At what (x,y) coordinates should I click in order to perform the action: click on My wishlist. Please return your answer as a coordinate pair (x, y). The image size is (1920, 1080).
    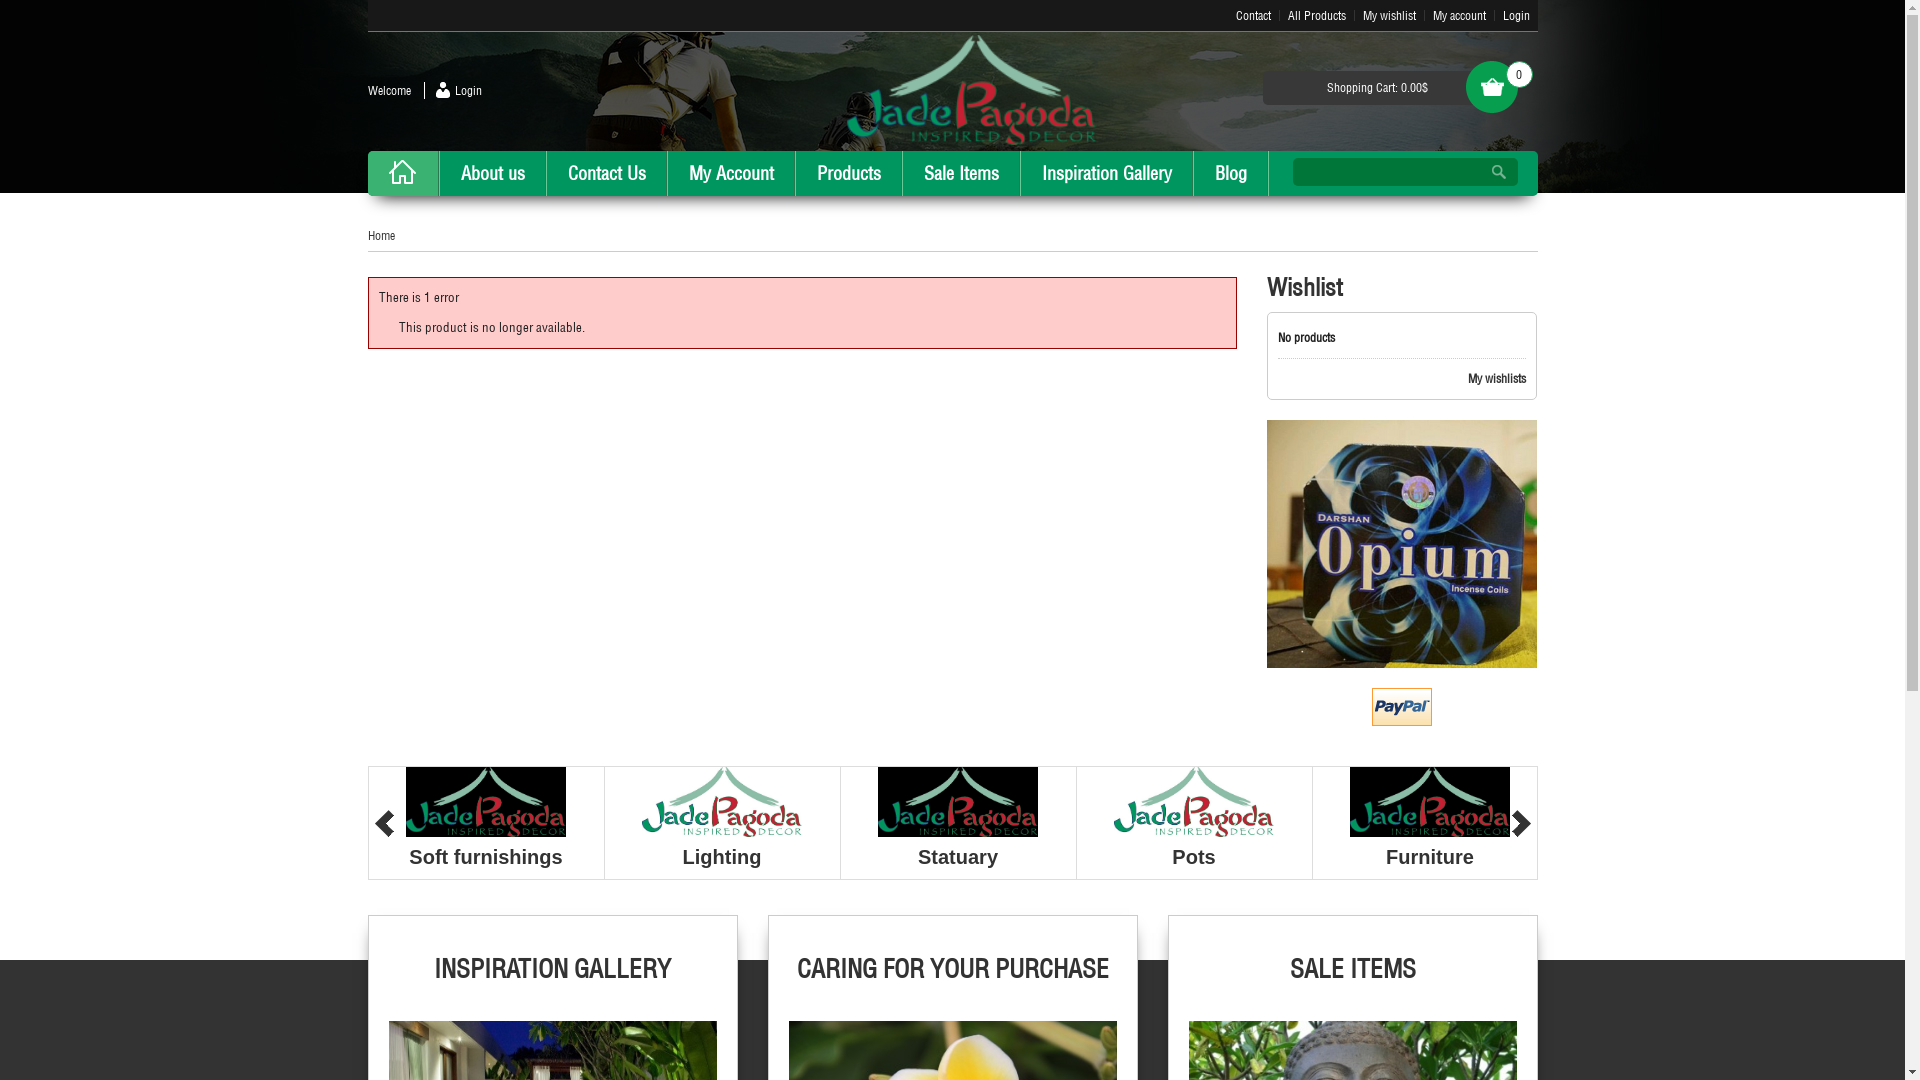
    Looking at the image, I should click on (1388, 16).